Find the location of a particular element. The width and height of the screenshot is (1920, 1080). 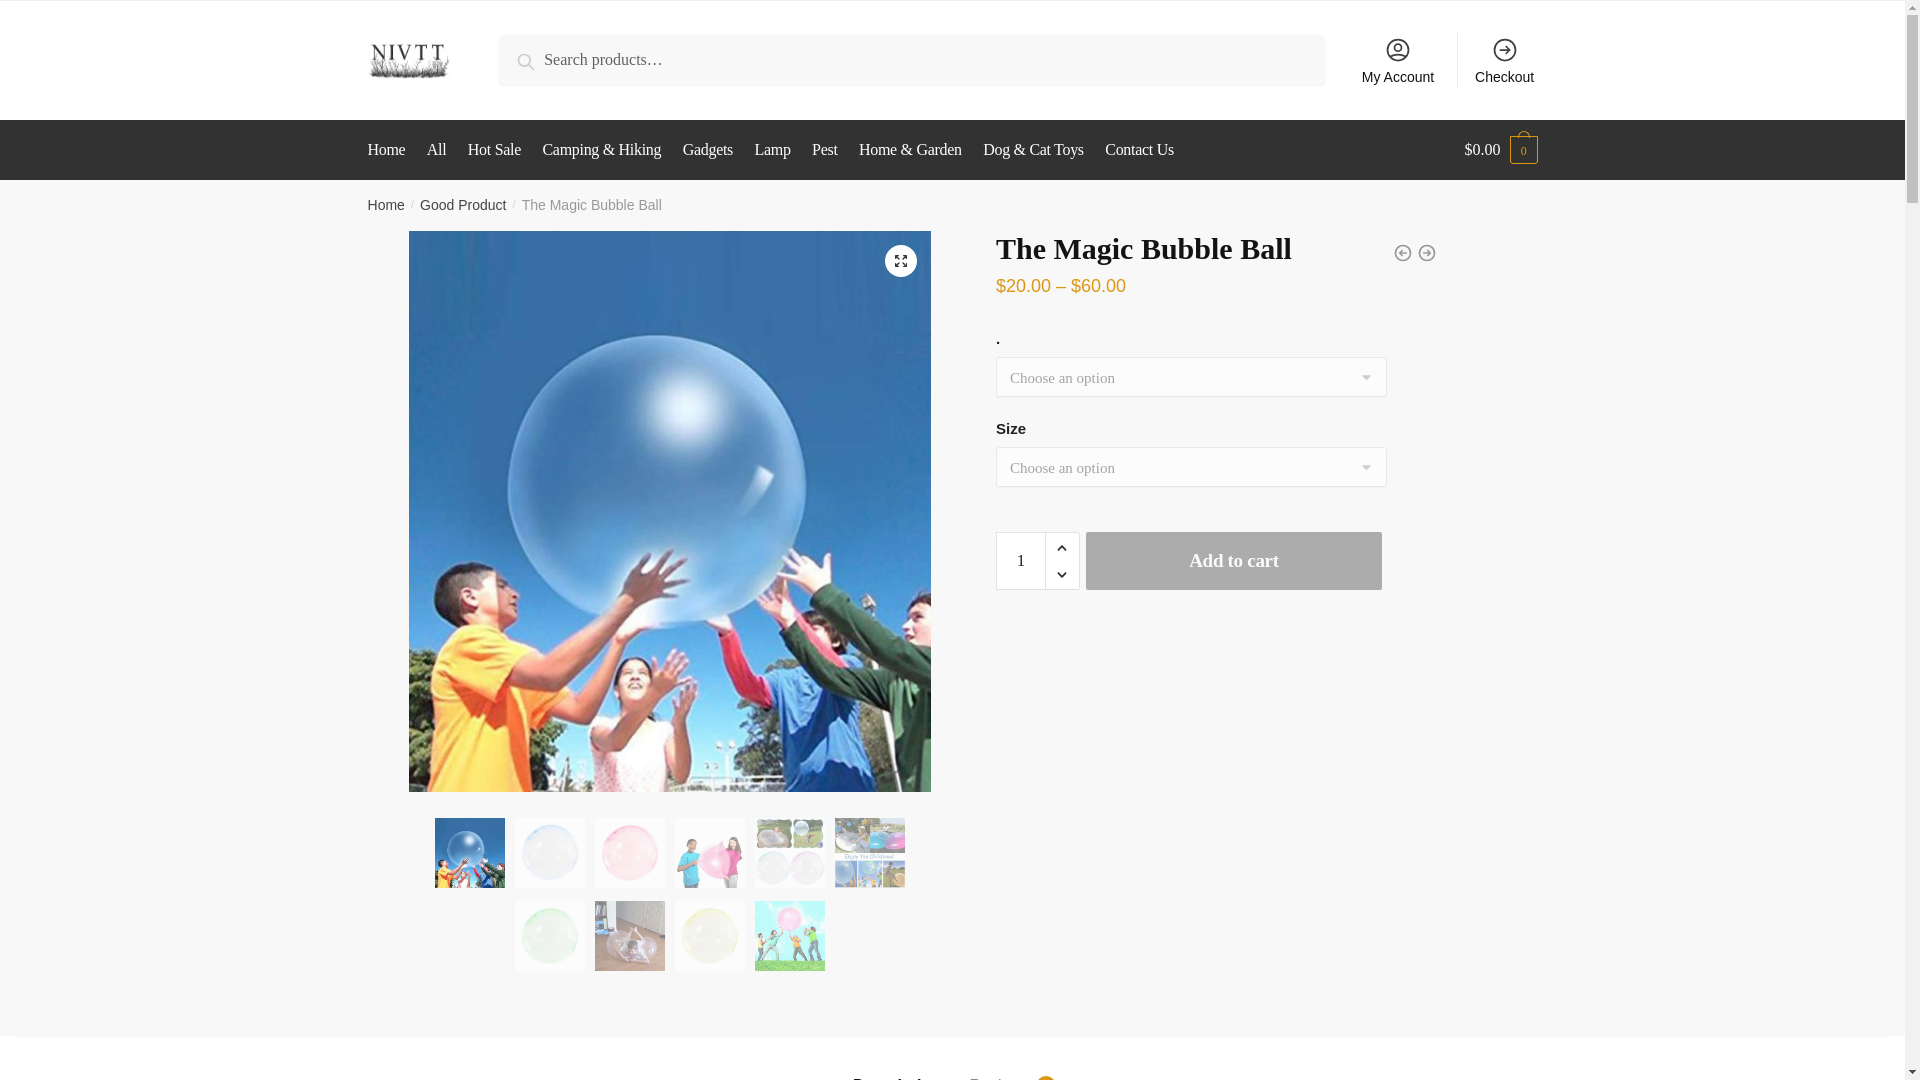

Hot Sale is located at coordinates (494, 150).